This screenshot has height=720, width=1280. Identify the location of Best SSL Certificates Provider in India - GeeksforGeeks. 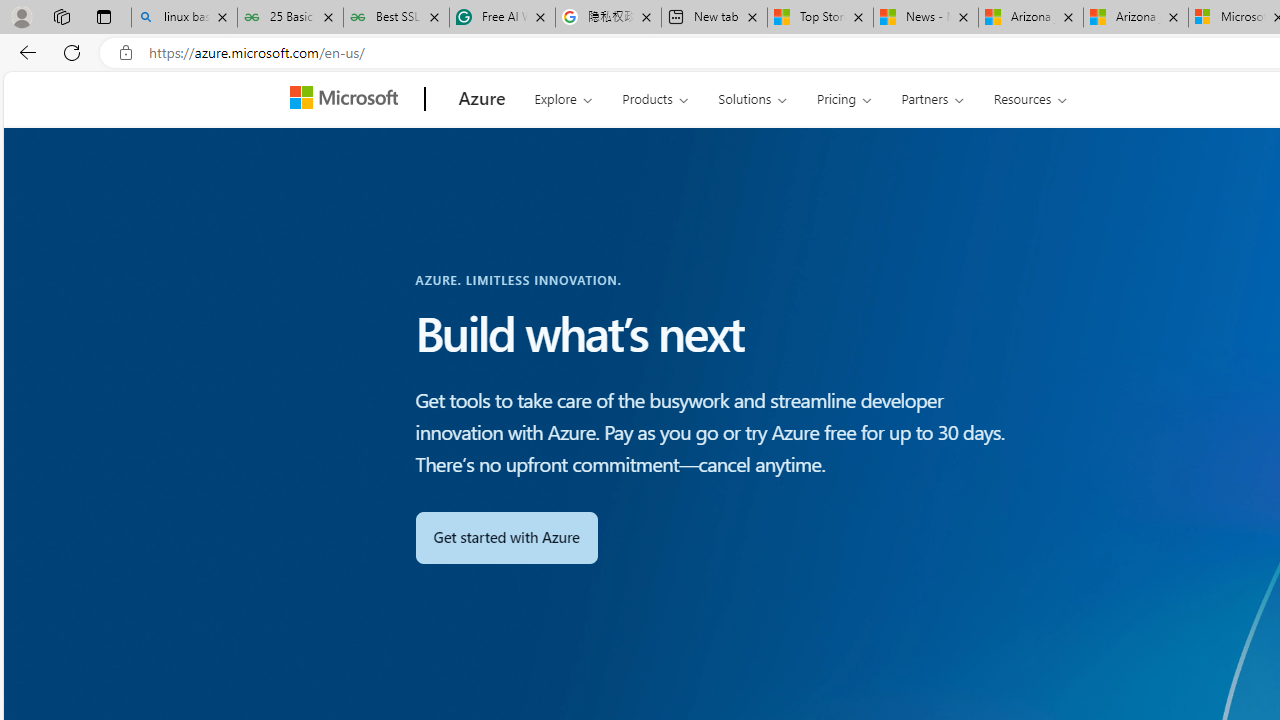
(396, 18).